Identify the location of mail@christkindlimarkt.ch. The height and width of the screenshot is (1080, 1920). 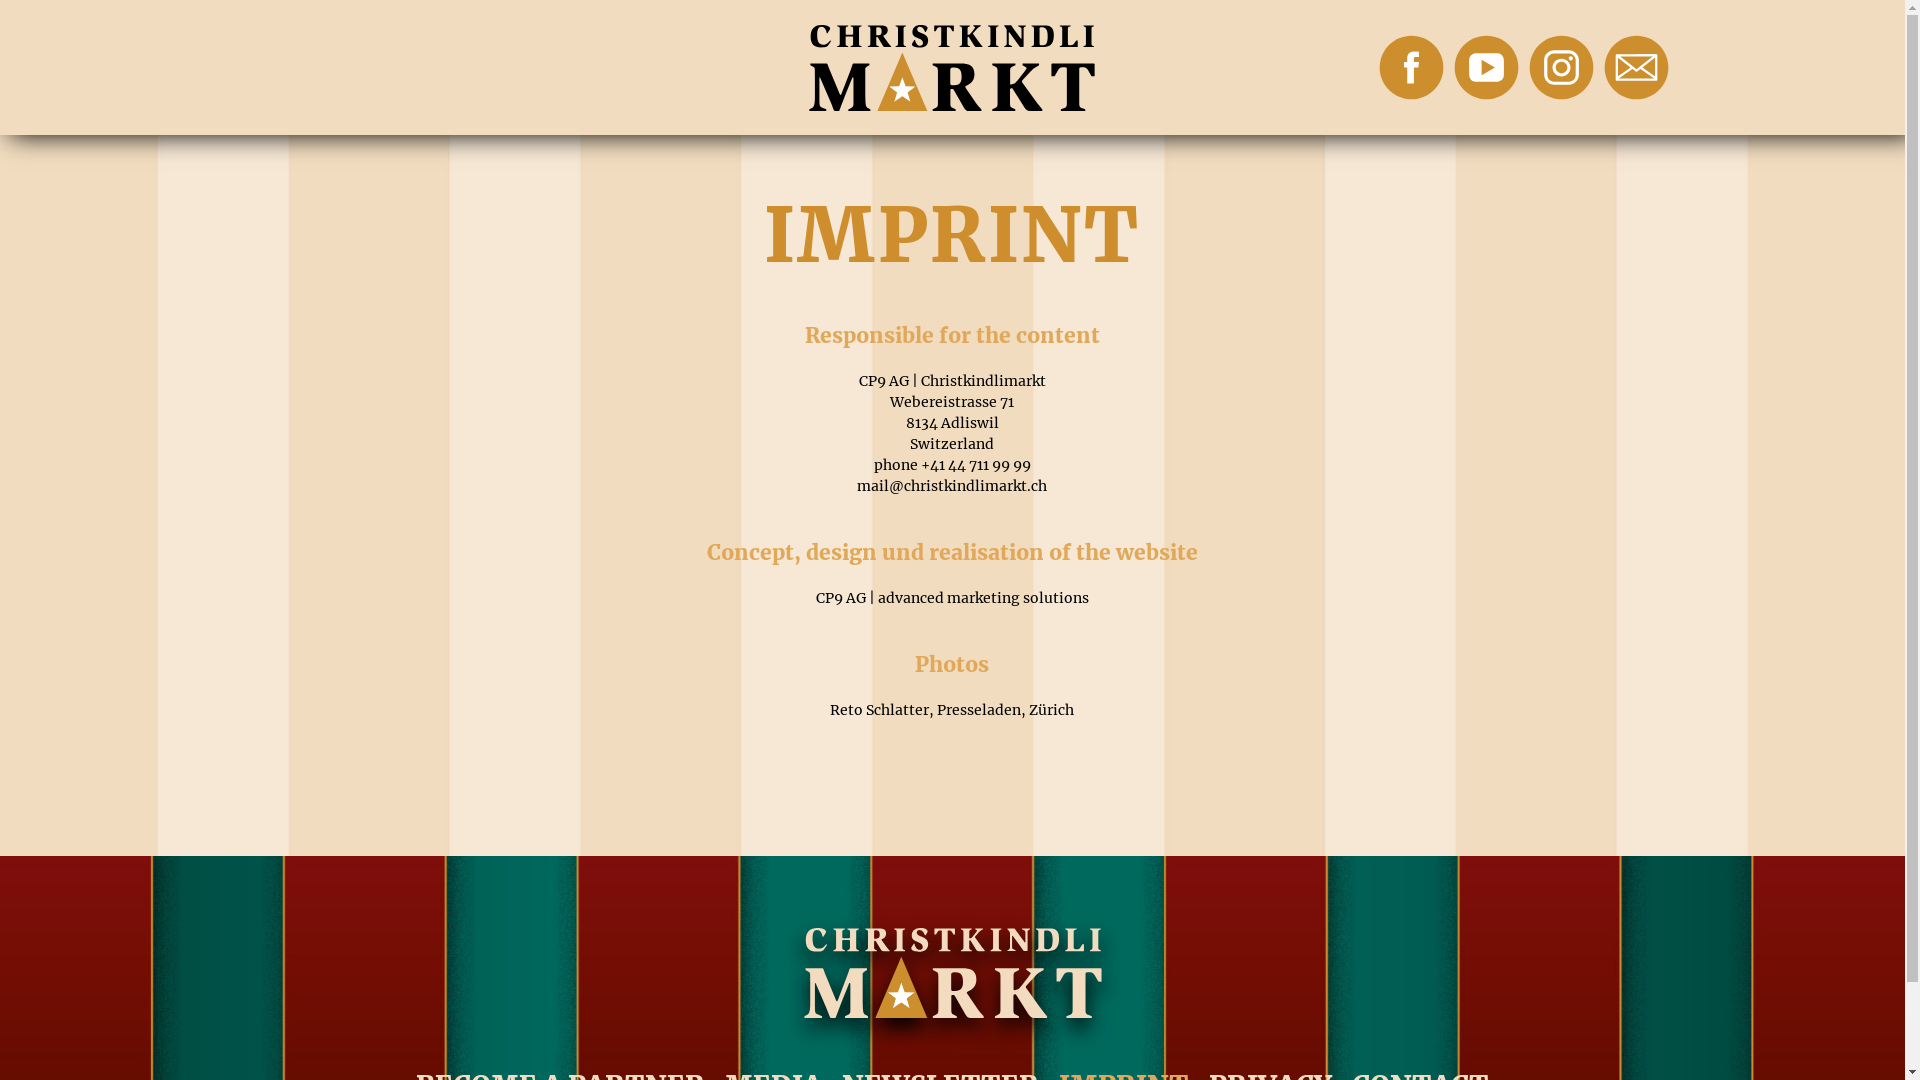
(952, 486).